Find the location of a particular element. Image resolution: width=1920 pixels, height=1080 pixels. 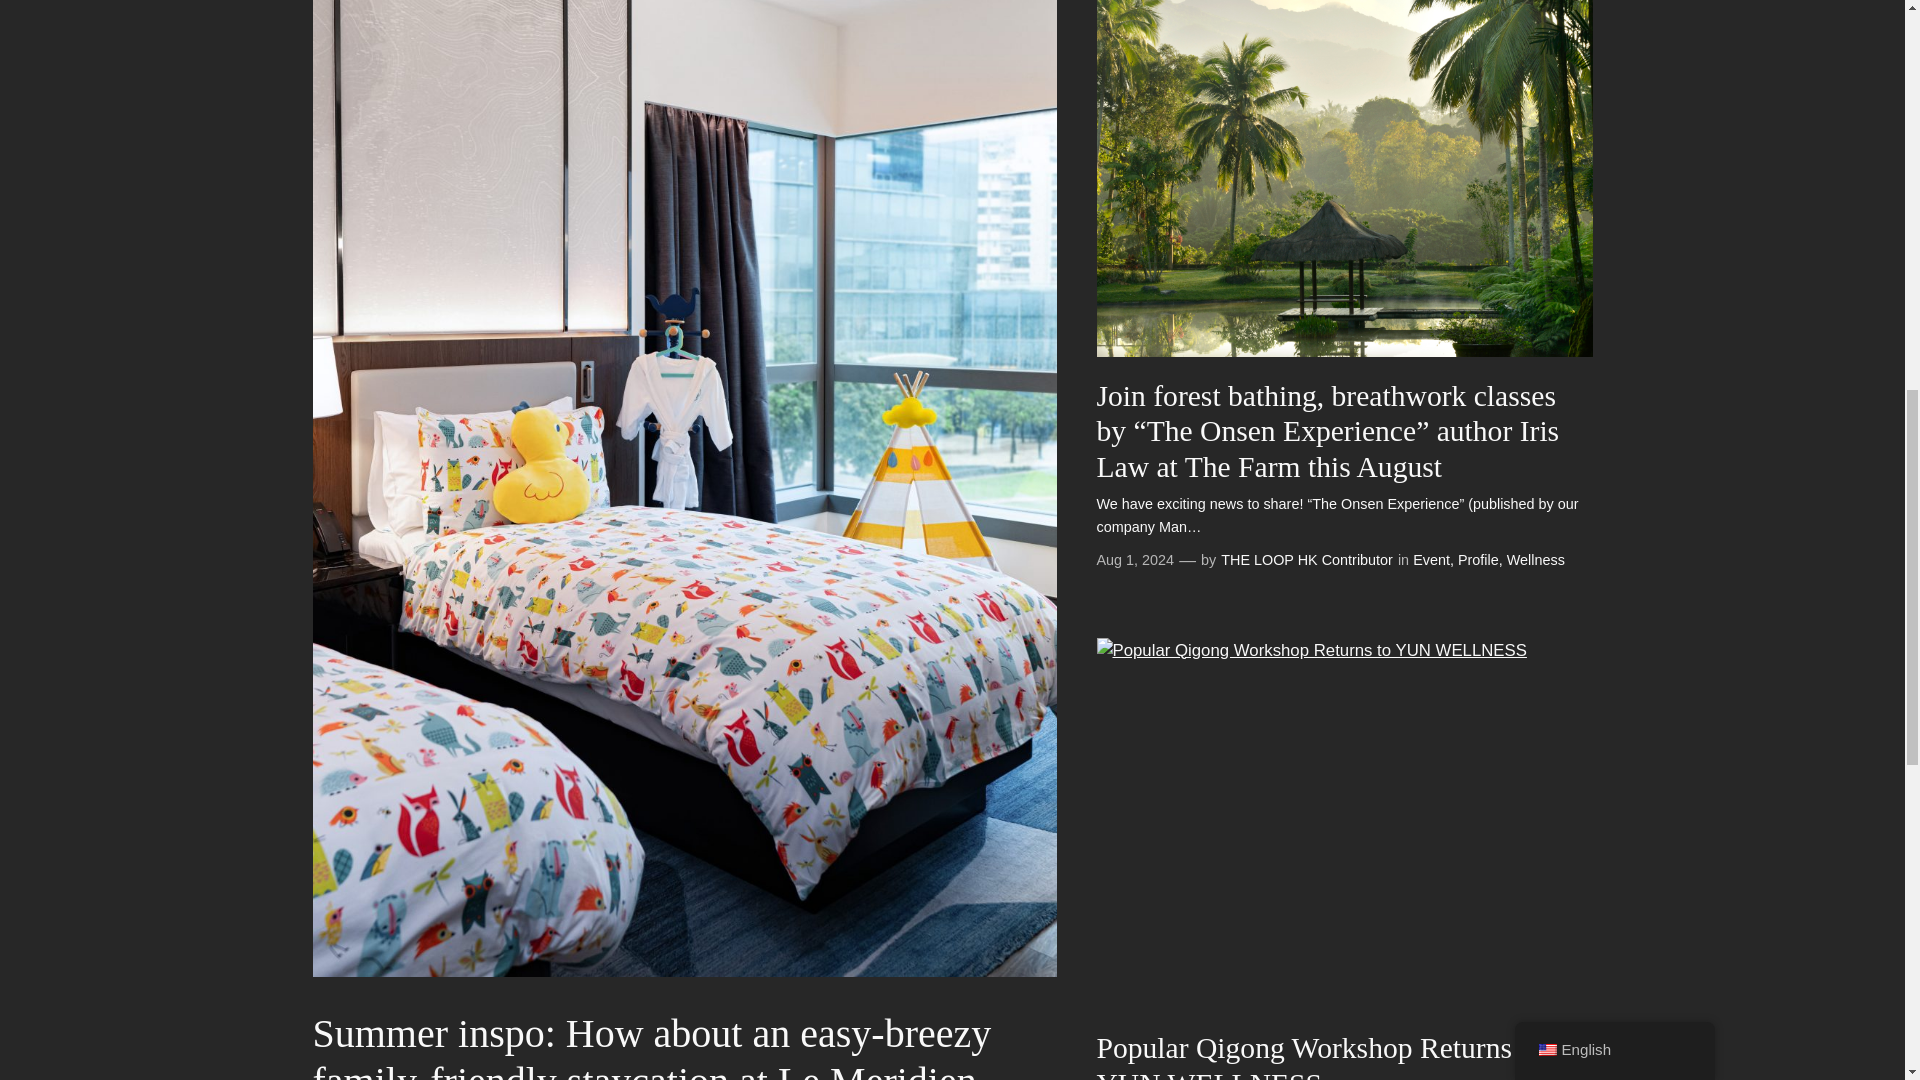

Profile is located at coordinates (1478, 560).